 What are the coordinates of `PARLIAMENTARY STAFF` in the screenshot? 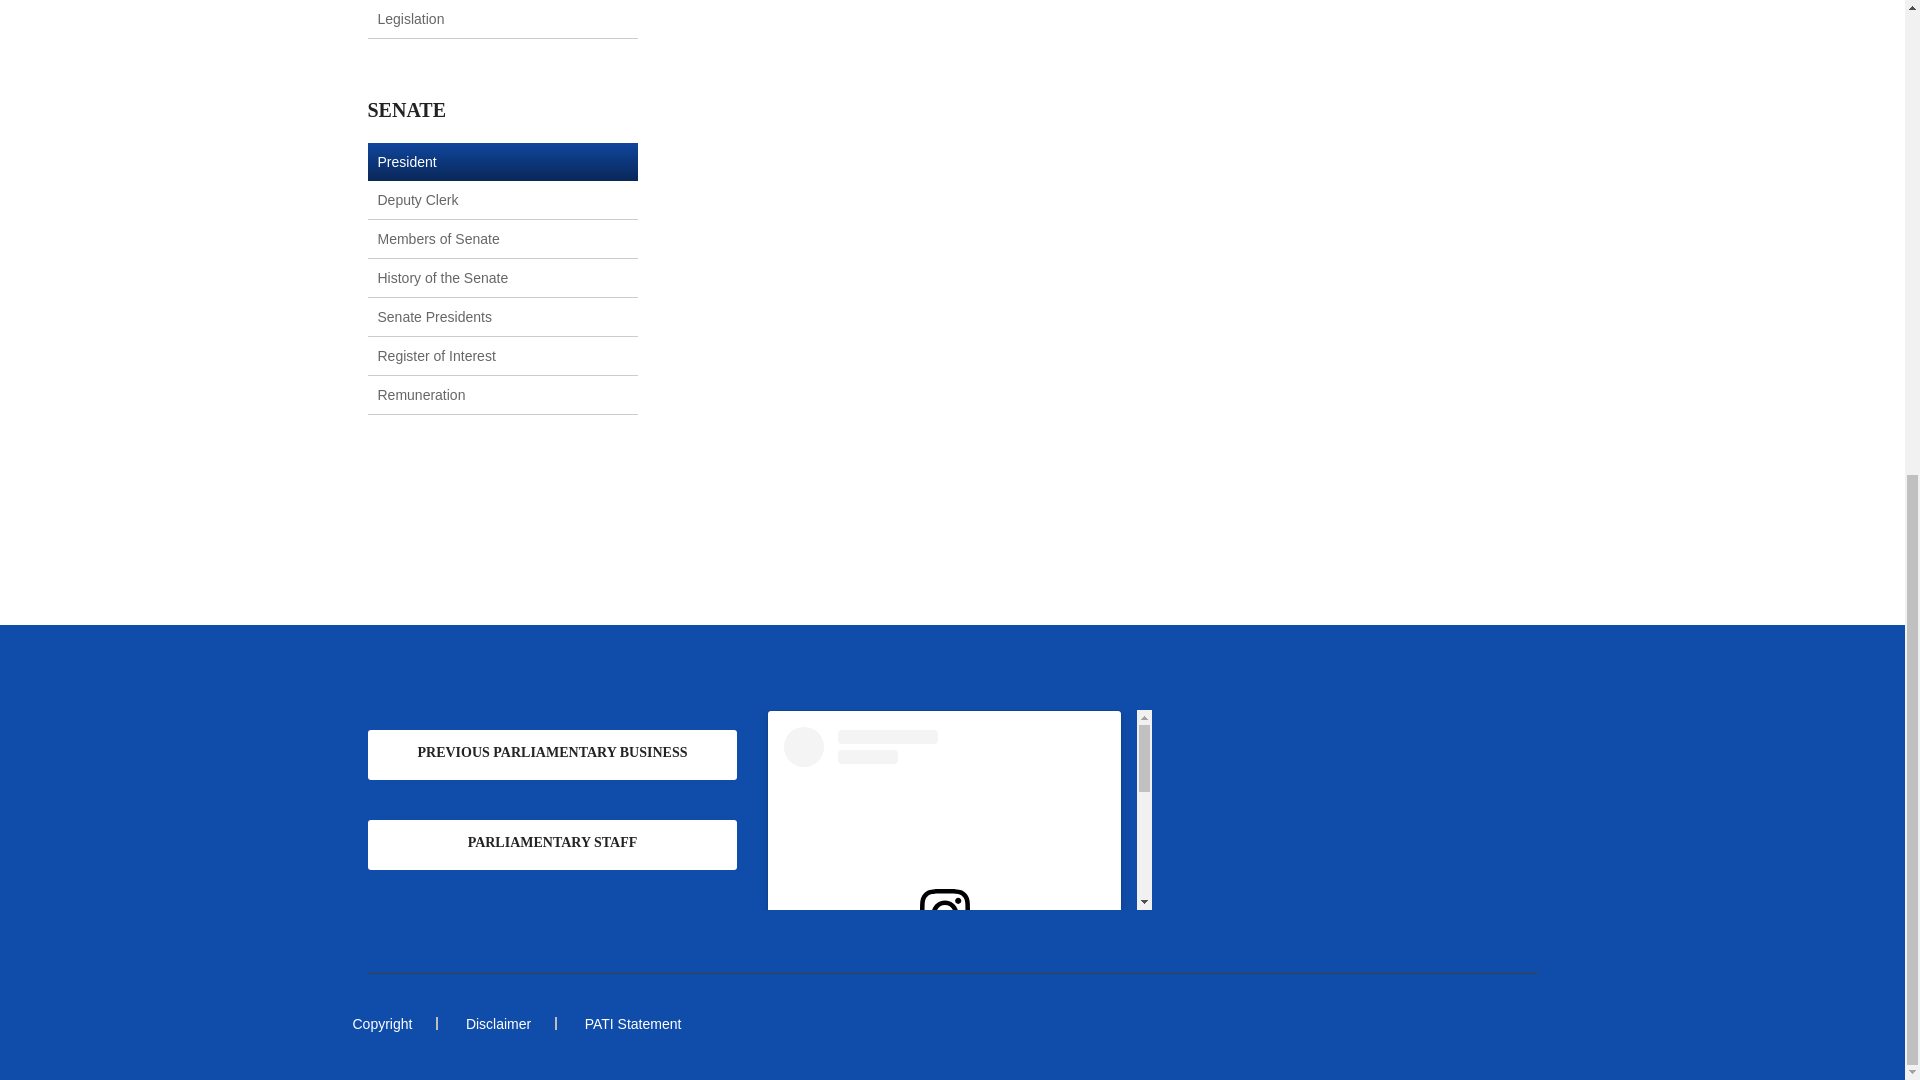 It's located at (552, 844).